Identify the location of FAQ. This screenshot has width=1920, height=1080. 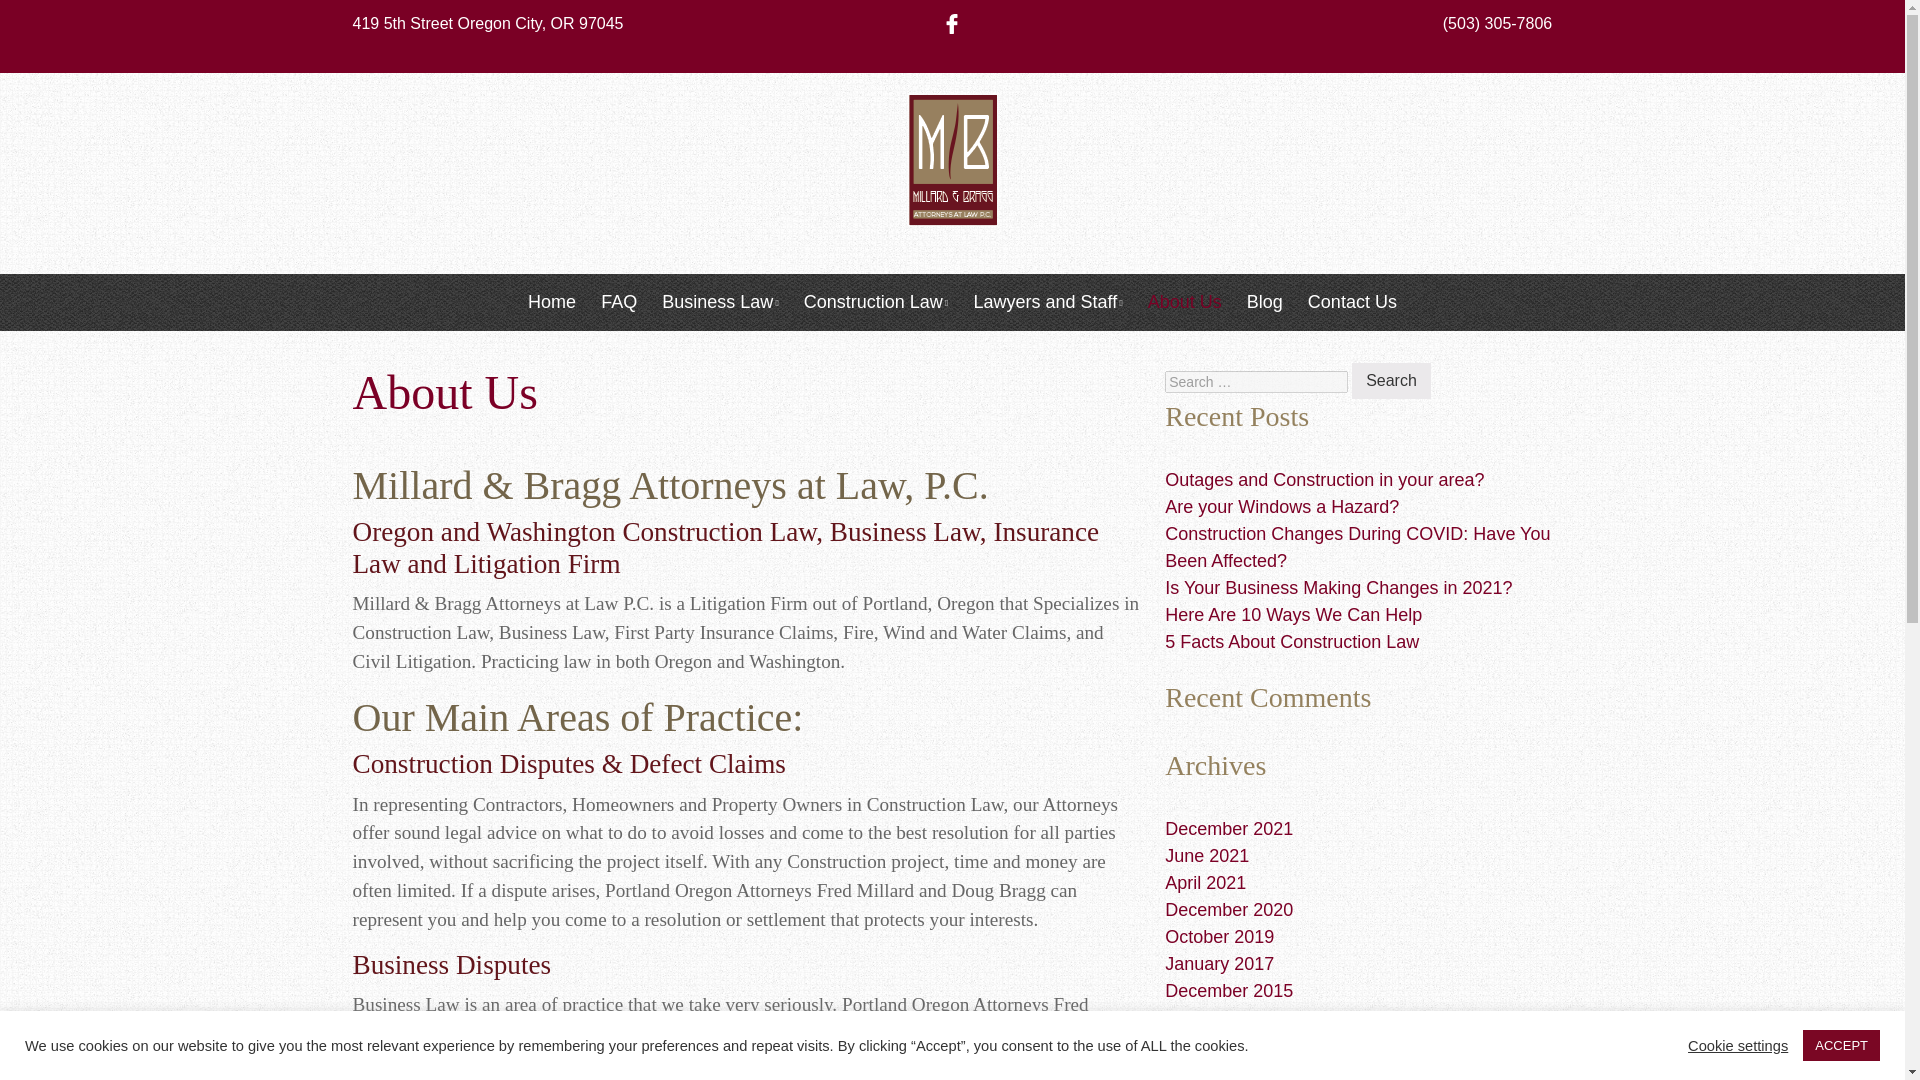
(618, 302).